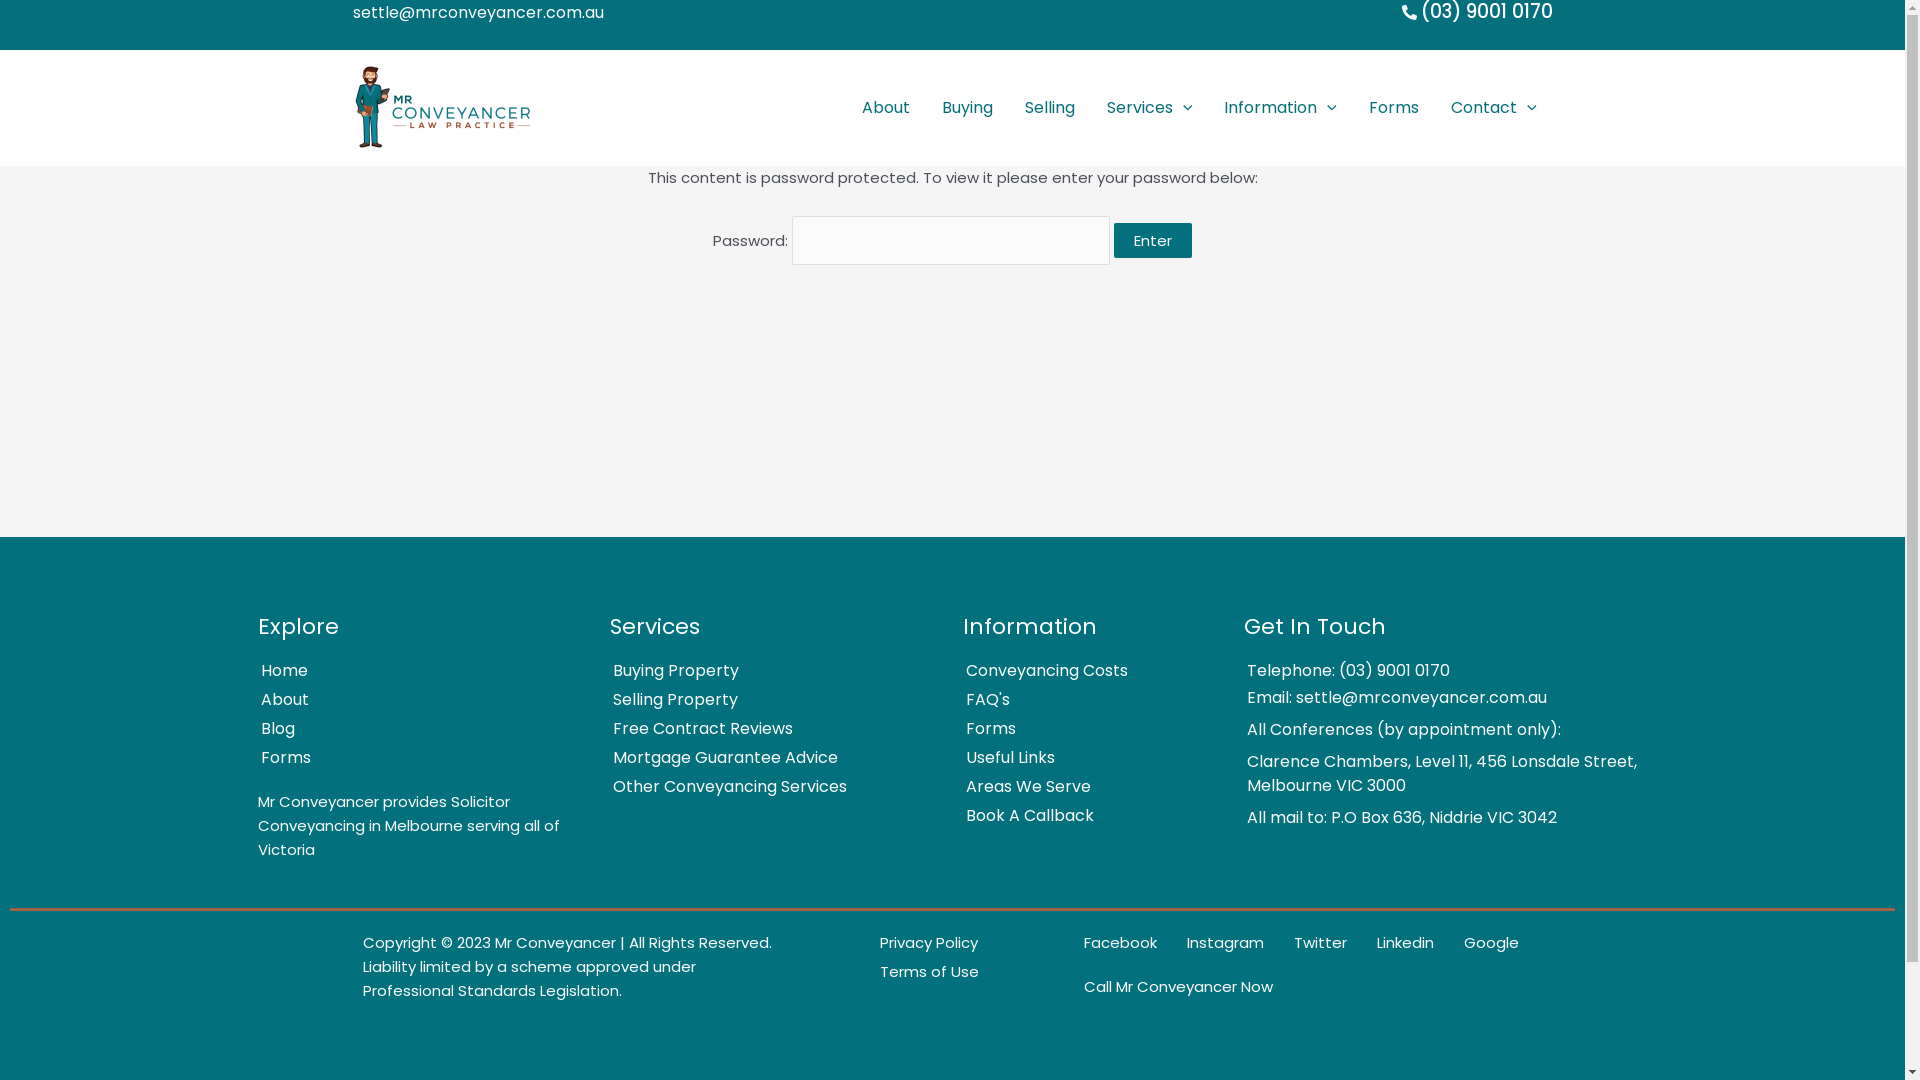 The height and width of the screenshot is (1080, 1920). What do you see at coordinates (1394, 108) in the screenshot?
I see `Forms` at bounding box center [1394, 108].